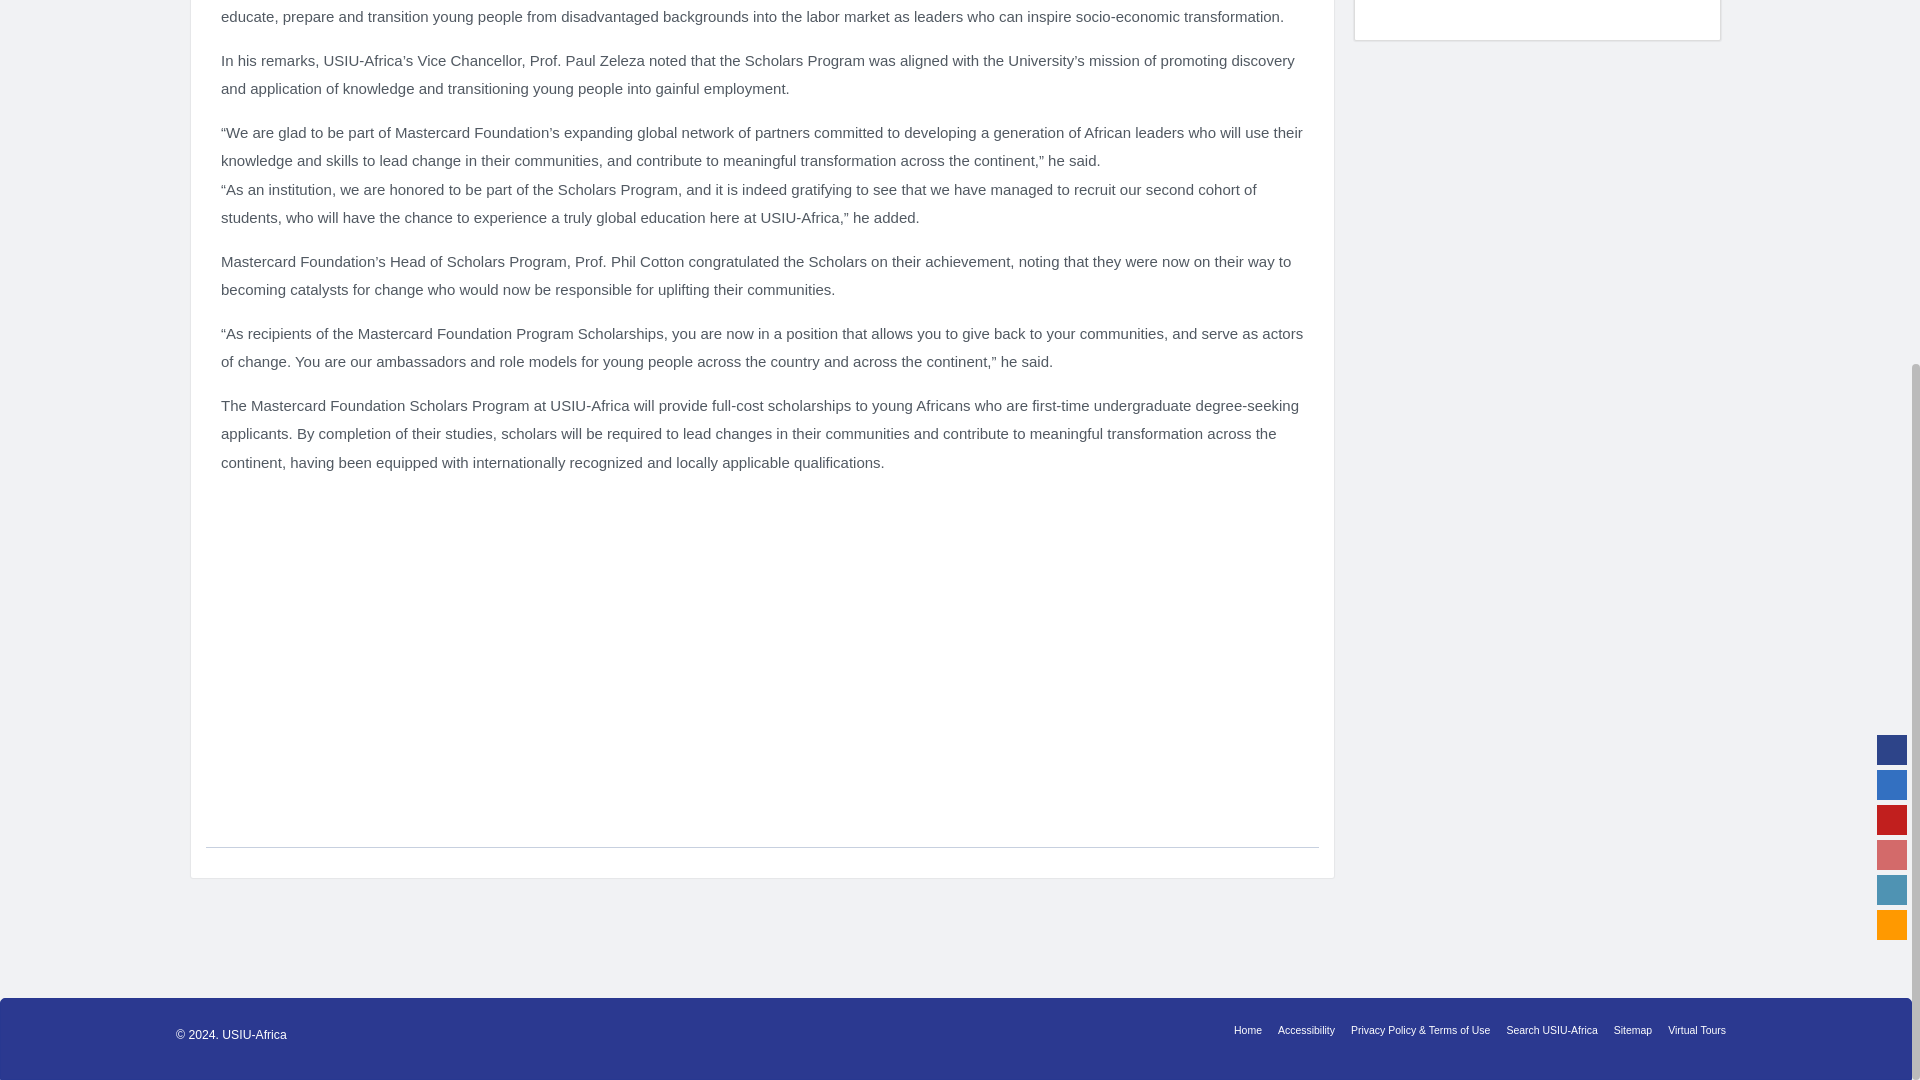  What do you see at coordinates (1892, 306) in the screenshot?
I see `Instagram` at bounding box center [1892, 306].